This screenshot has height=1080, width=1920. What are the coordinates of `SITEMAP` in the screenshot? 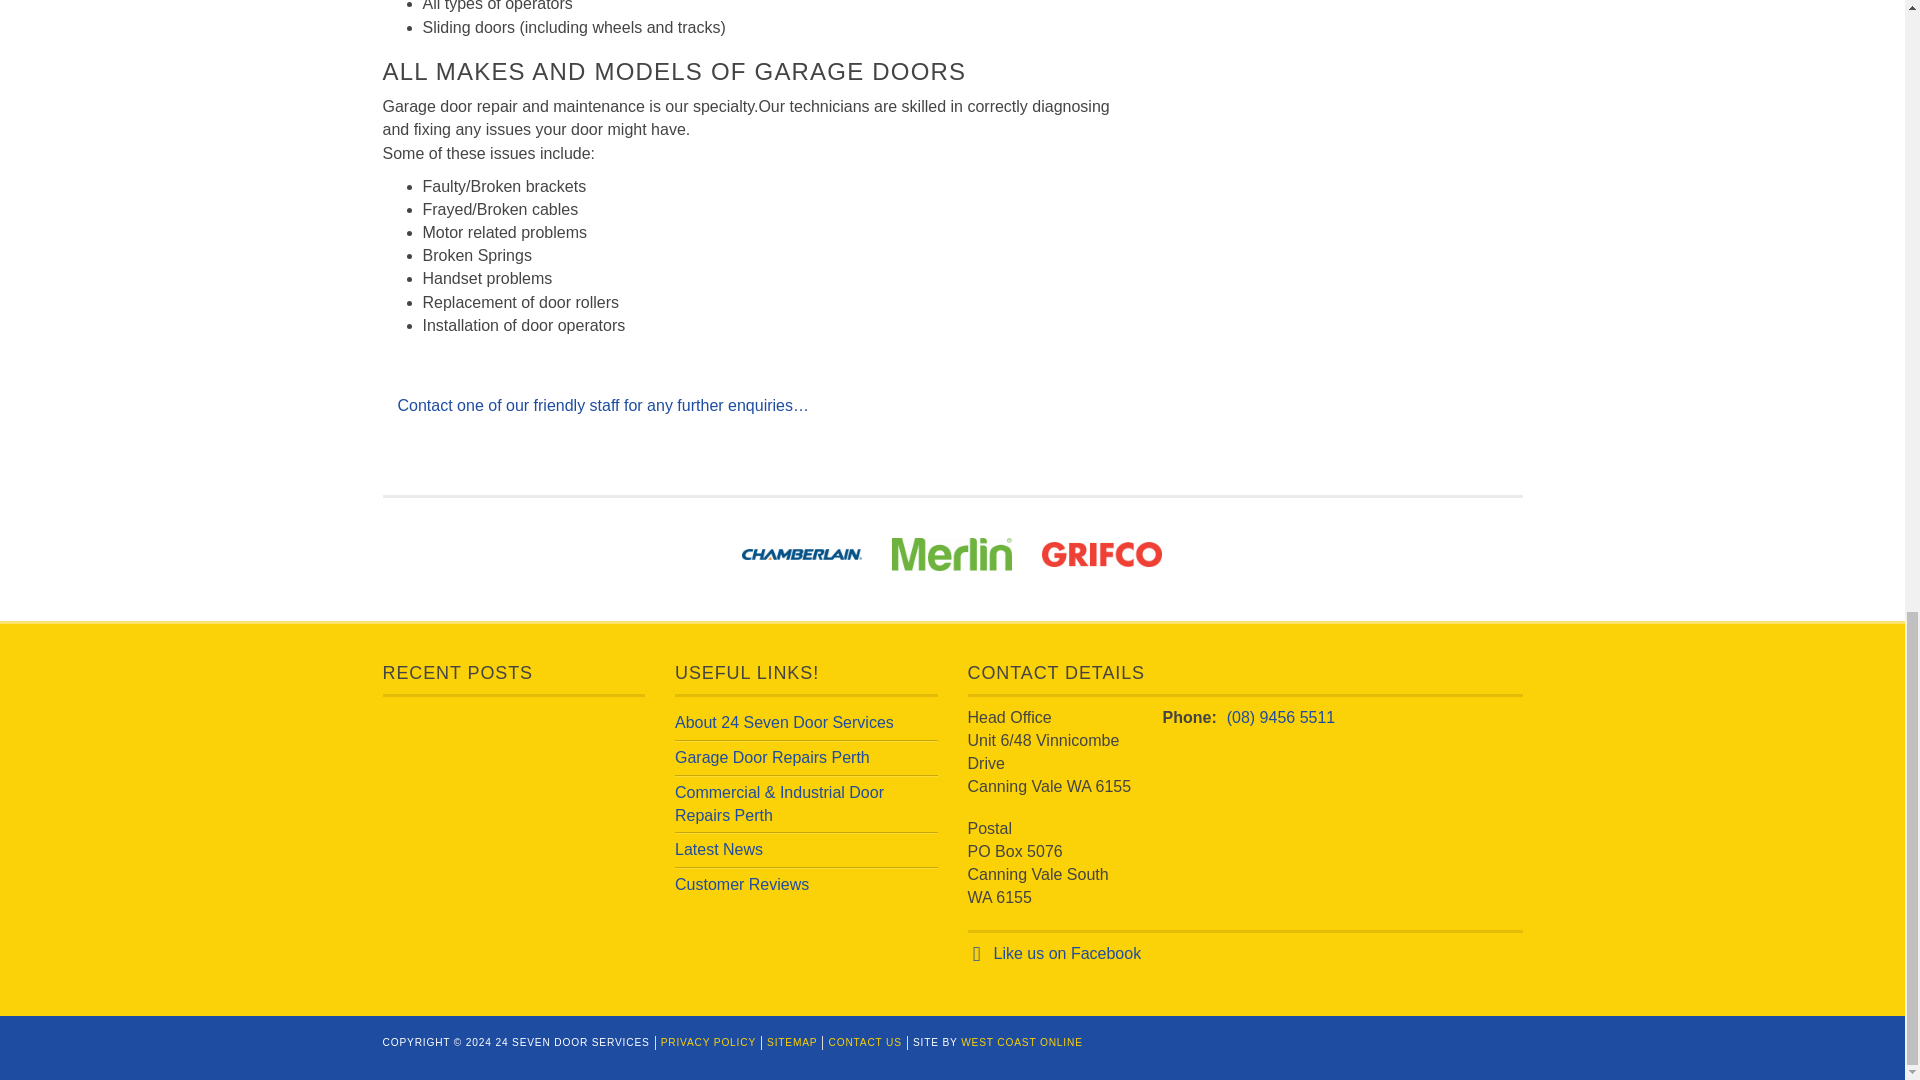 It's located at (792, 1042).